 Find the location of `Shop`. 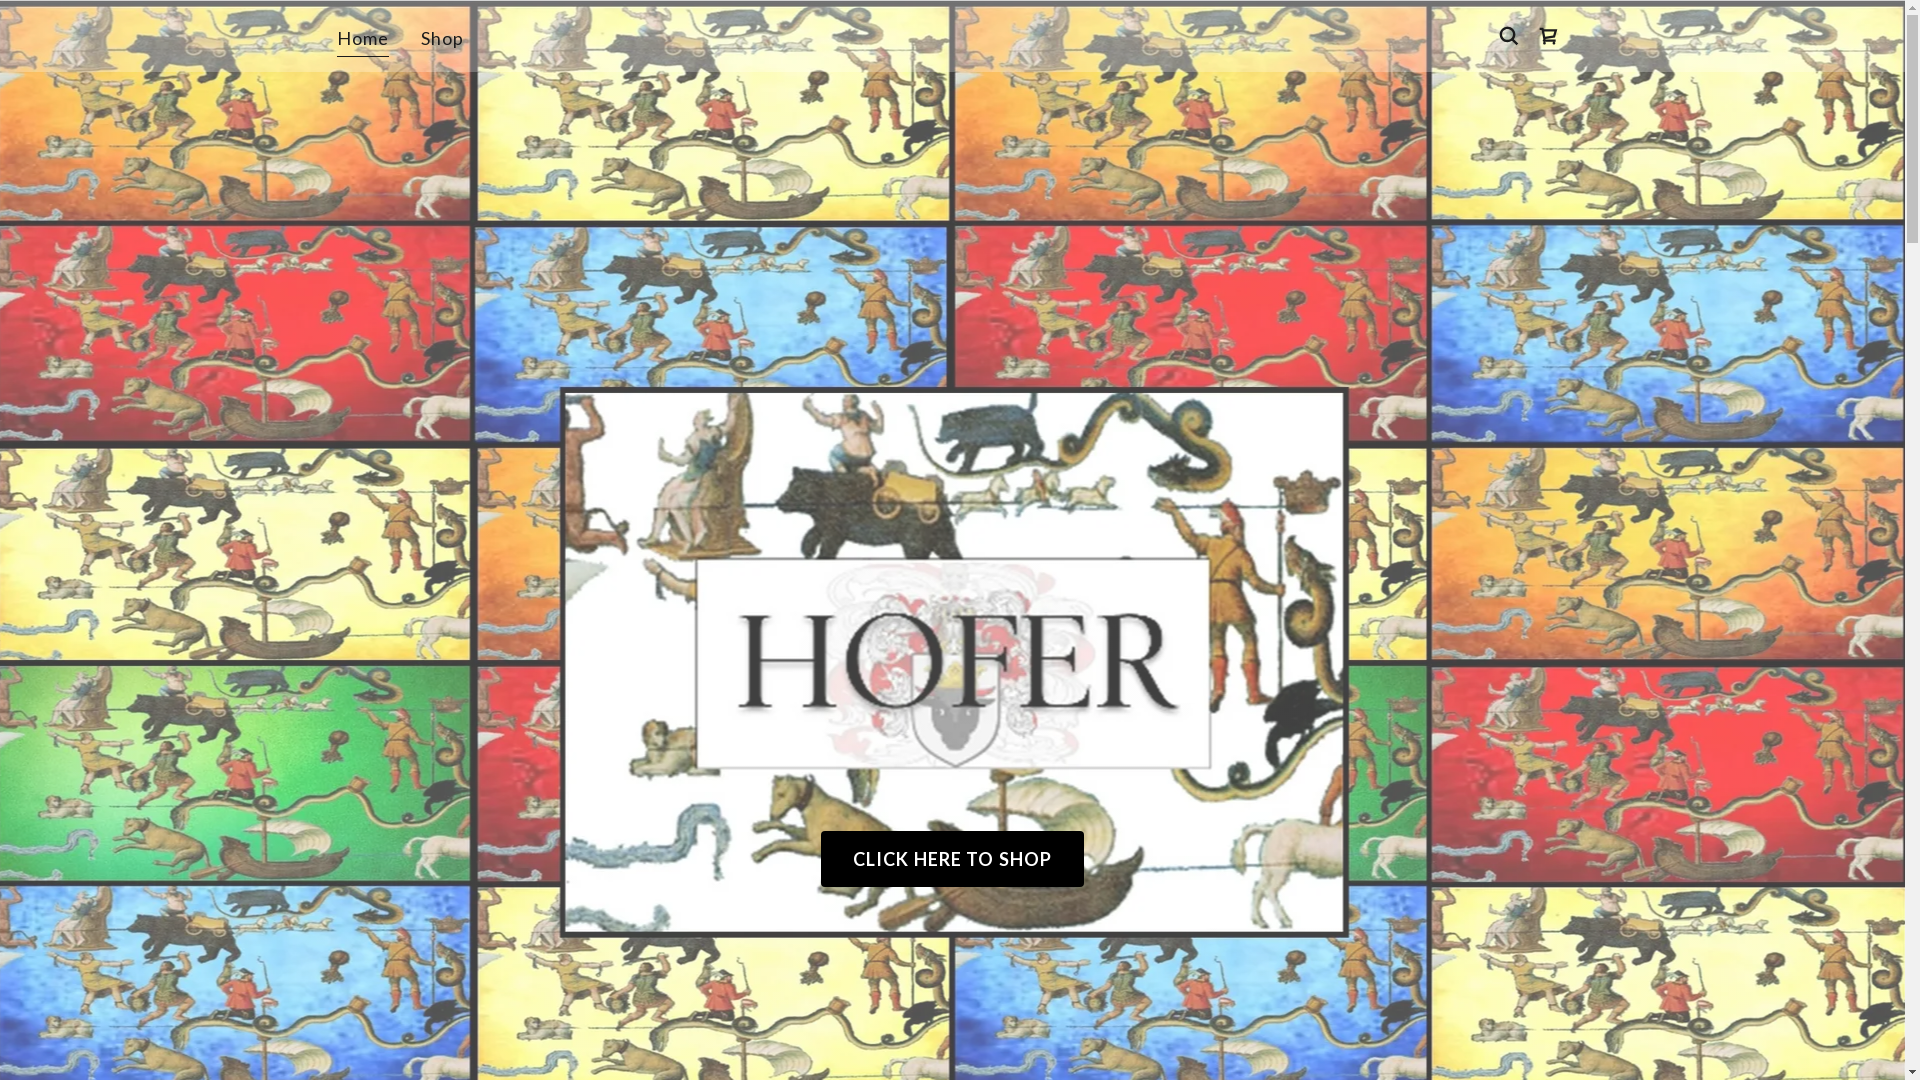

Shop is located at coordinates (443, 38).